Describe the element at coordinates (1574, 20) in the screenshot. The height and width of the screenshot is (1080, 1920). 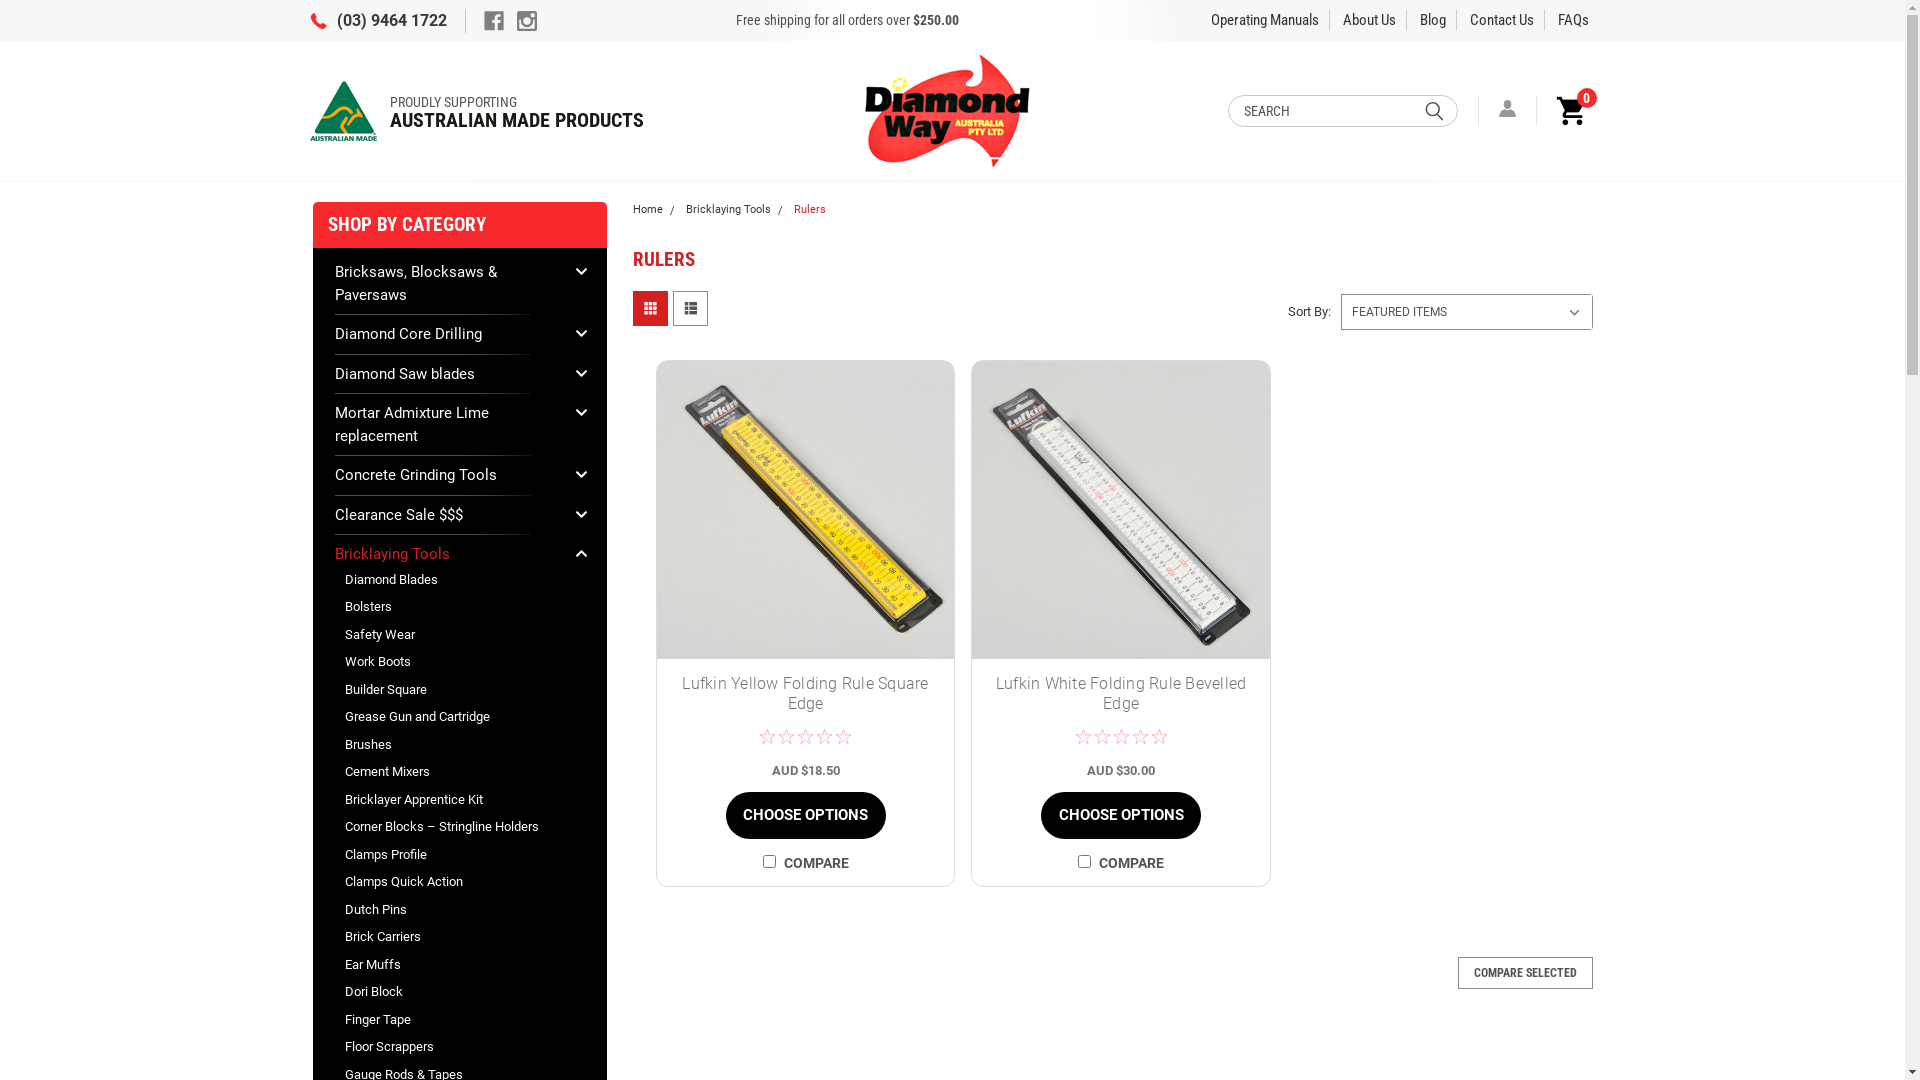
I see `FAQs` at that location.